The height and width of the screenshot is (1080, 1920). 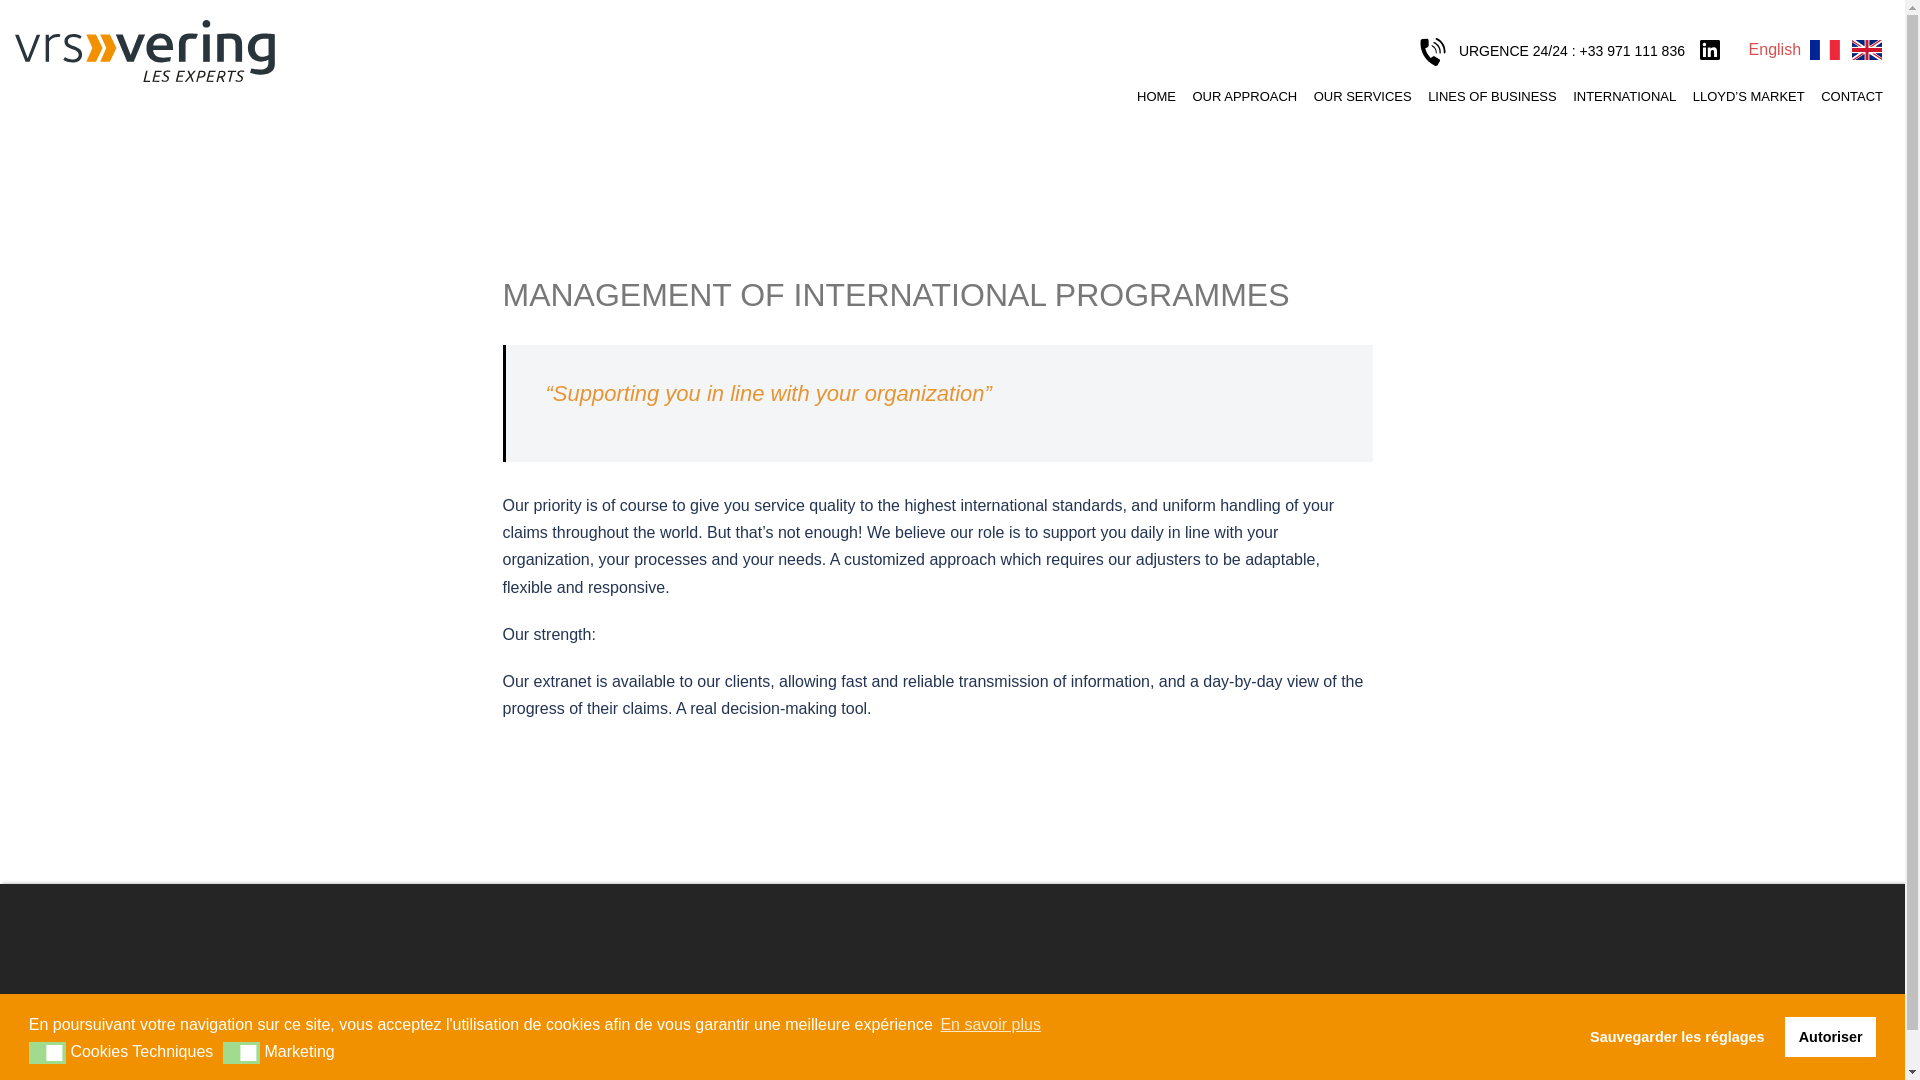 I want to click on INTERNATIONAL, so click(x=1624, y=96).